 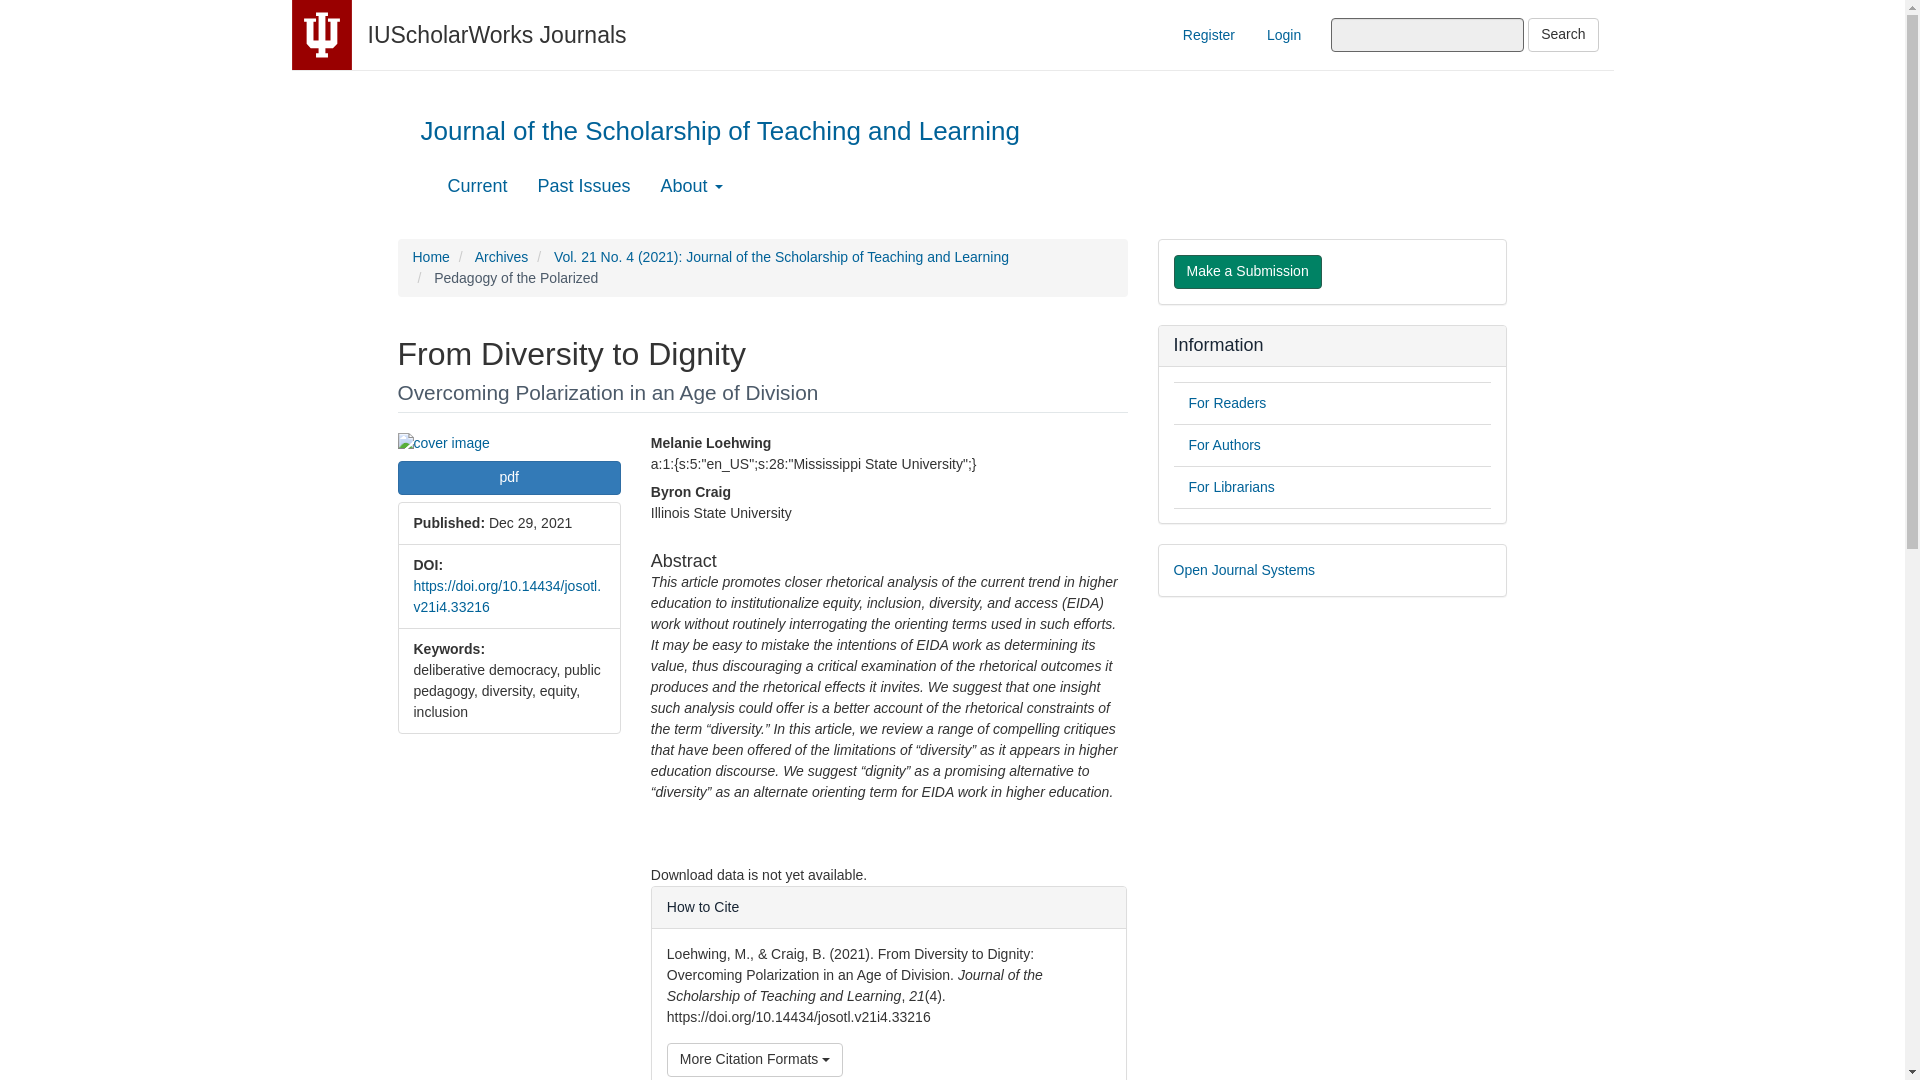 What do you see at coordinates (1283, 34) in the screenshot?
I see `Login` at bounding box center [1283, 34].